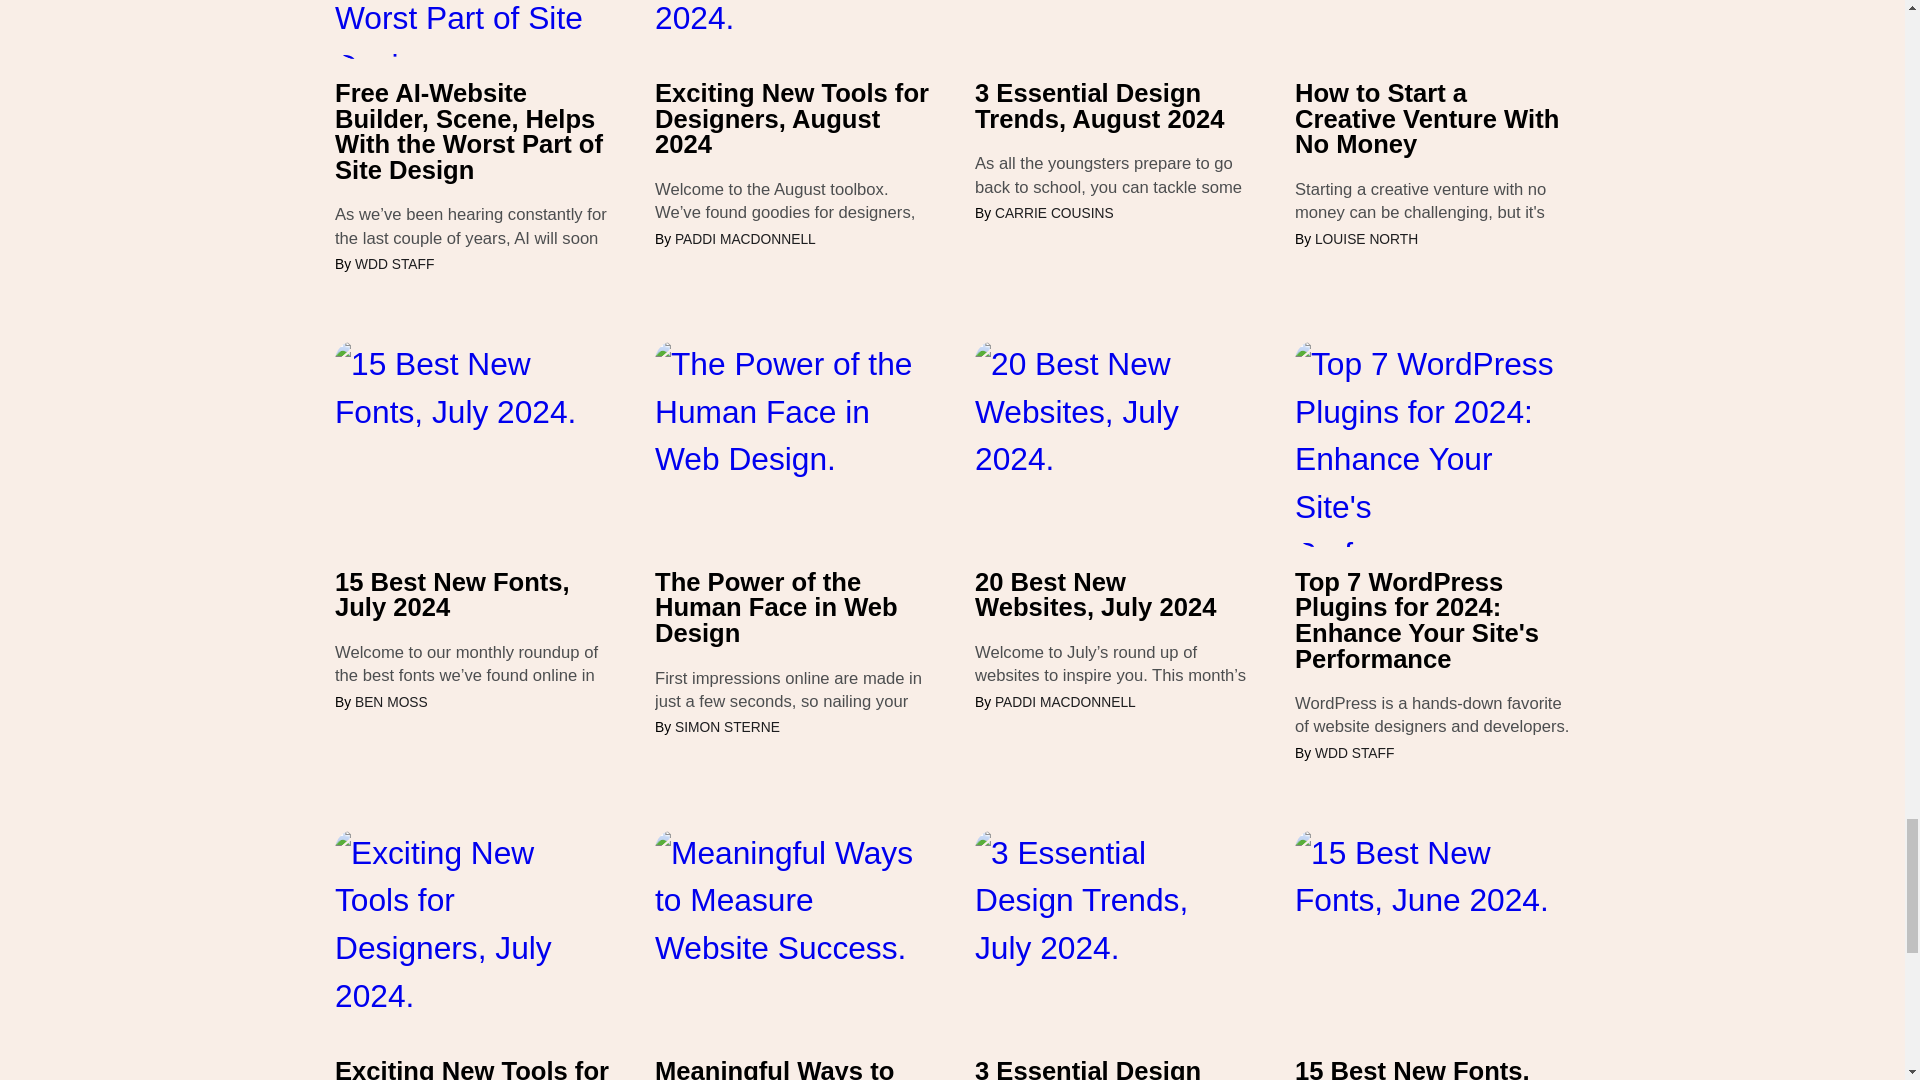 The image size is (1920, 1080). I want to click on CARRIE COUSINS, so click(1054, 214).